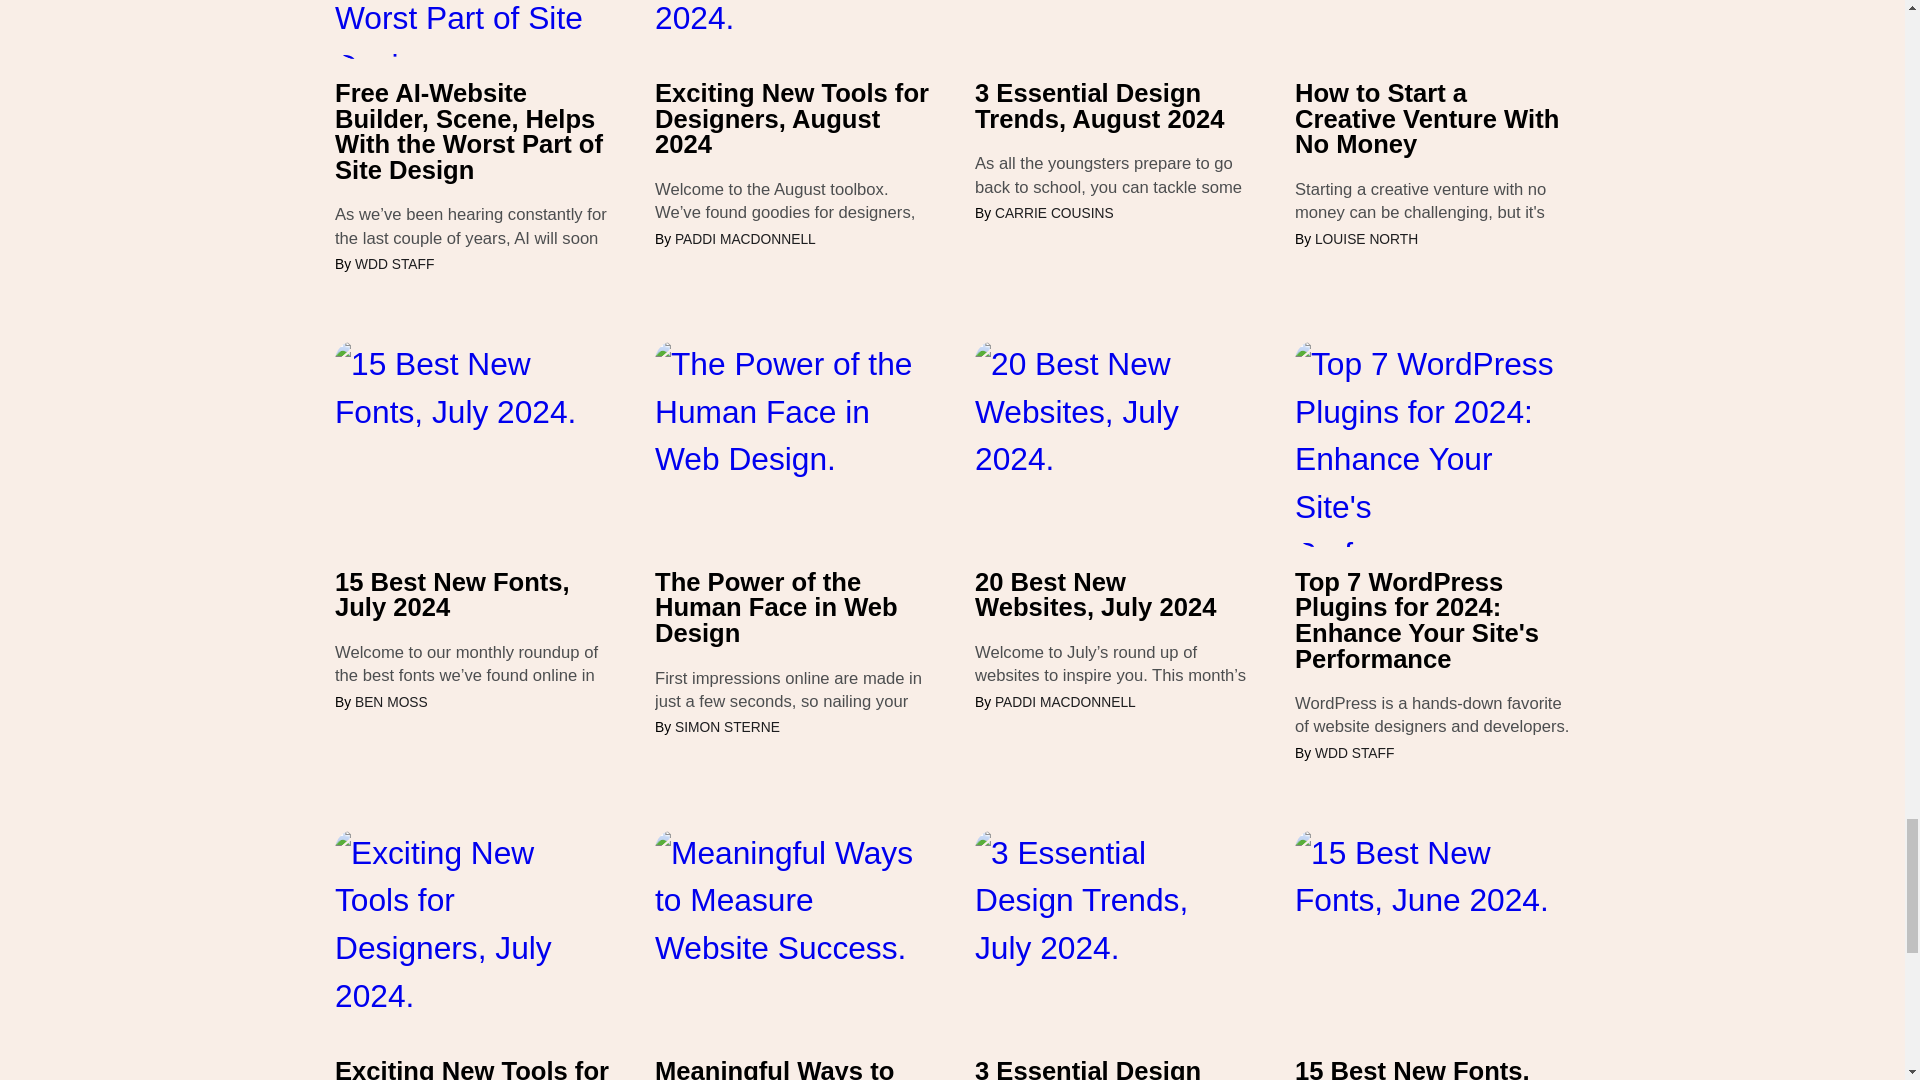 The image size is (1920, 1080). I want to click on CARRIE COUSINS, so click(1054, 214).